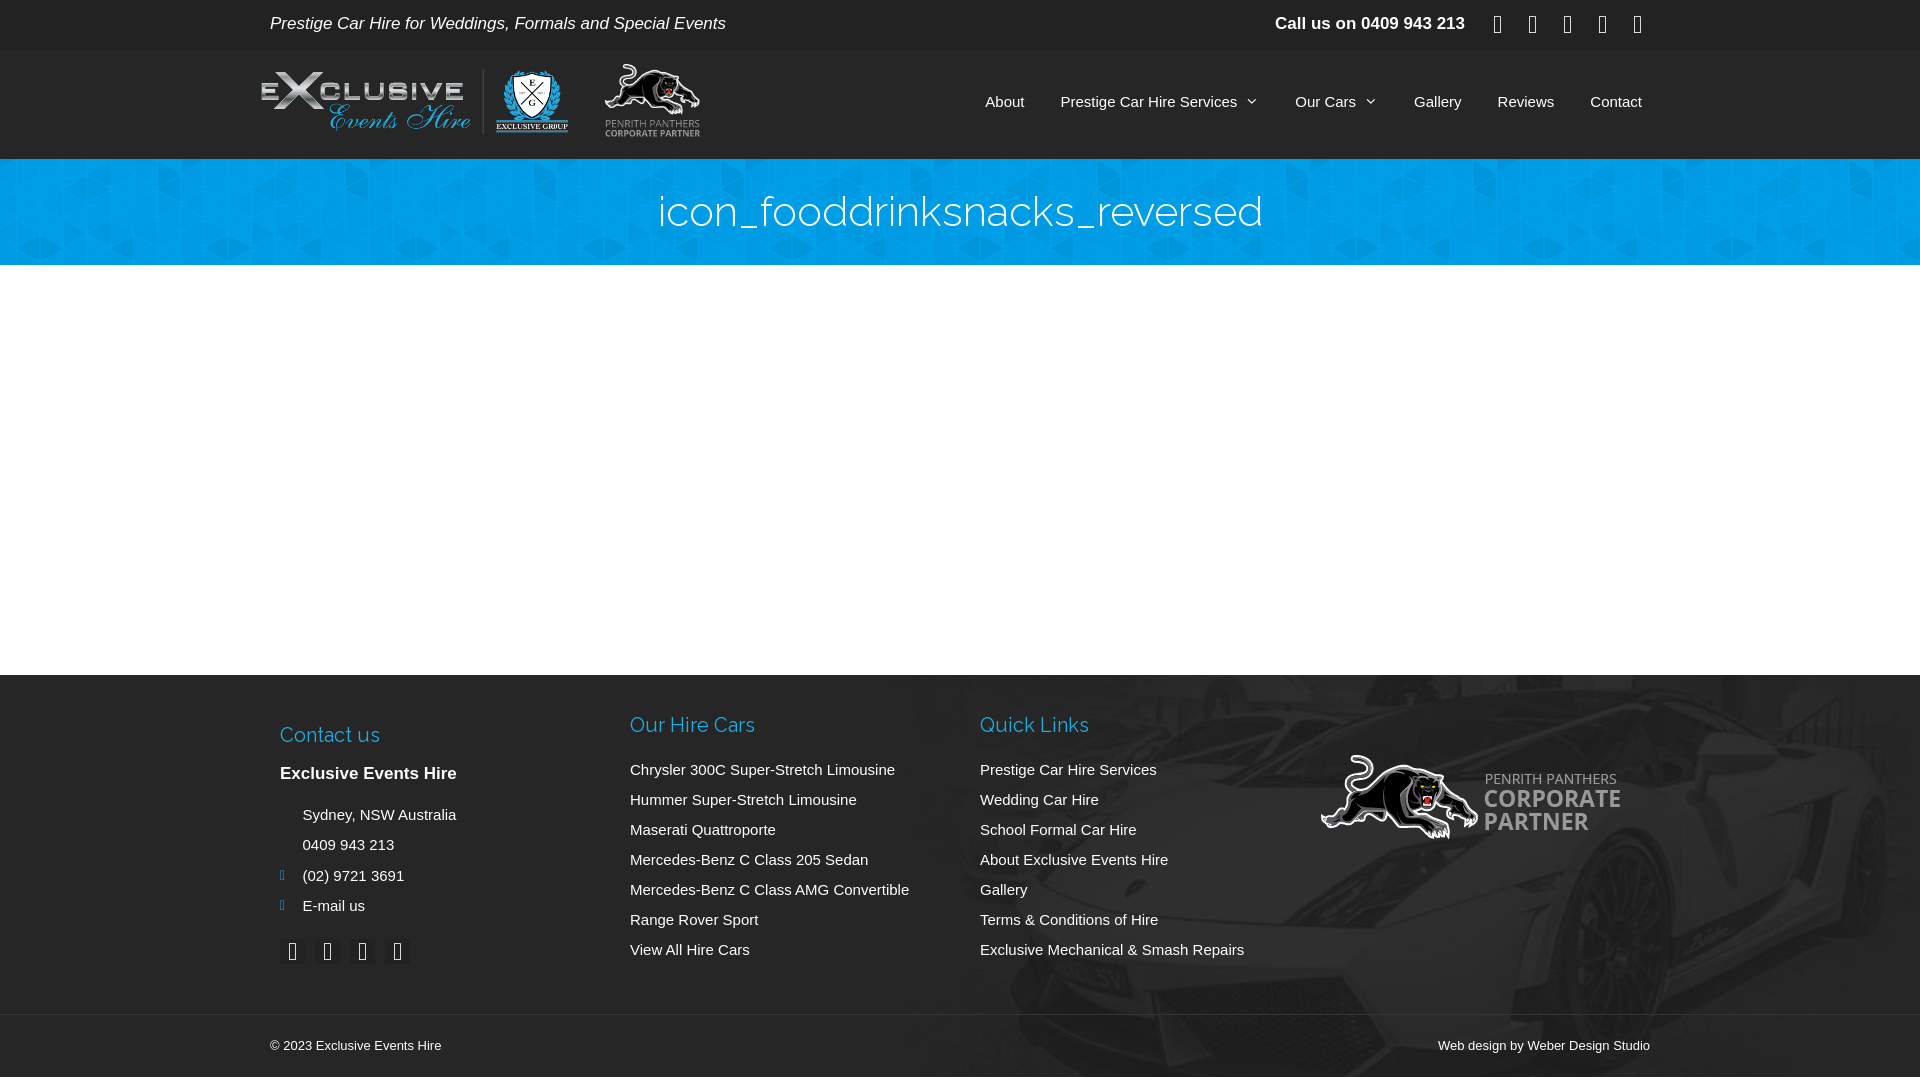 The image size is (1920, 1080). What do you see at coordinates (1438, 102) in the screenshot?
I see `Gallery` at bounding box center [1438, 102].